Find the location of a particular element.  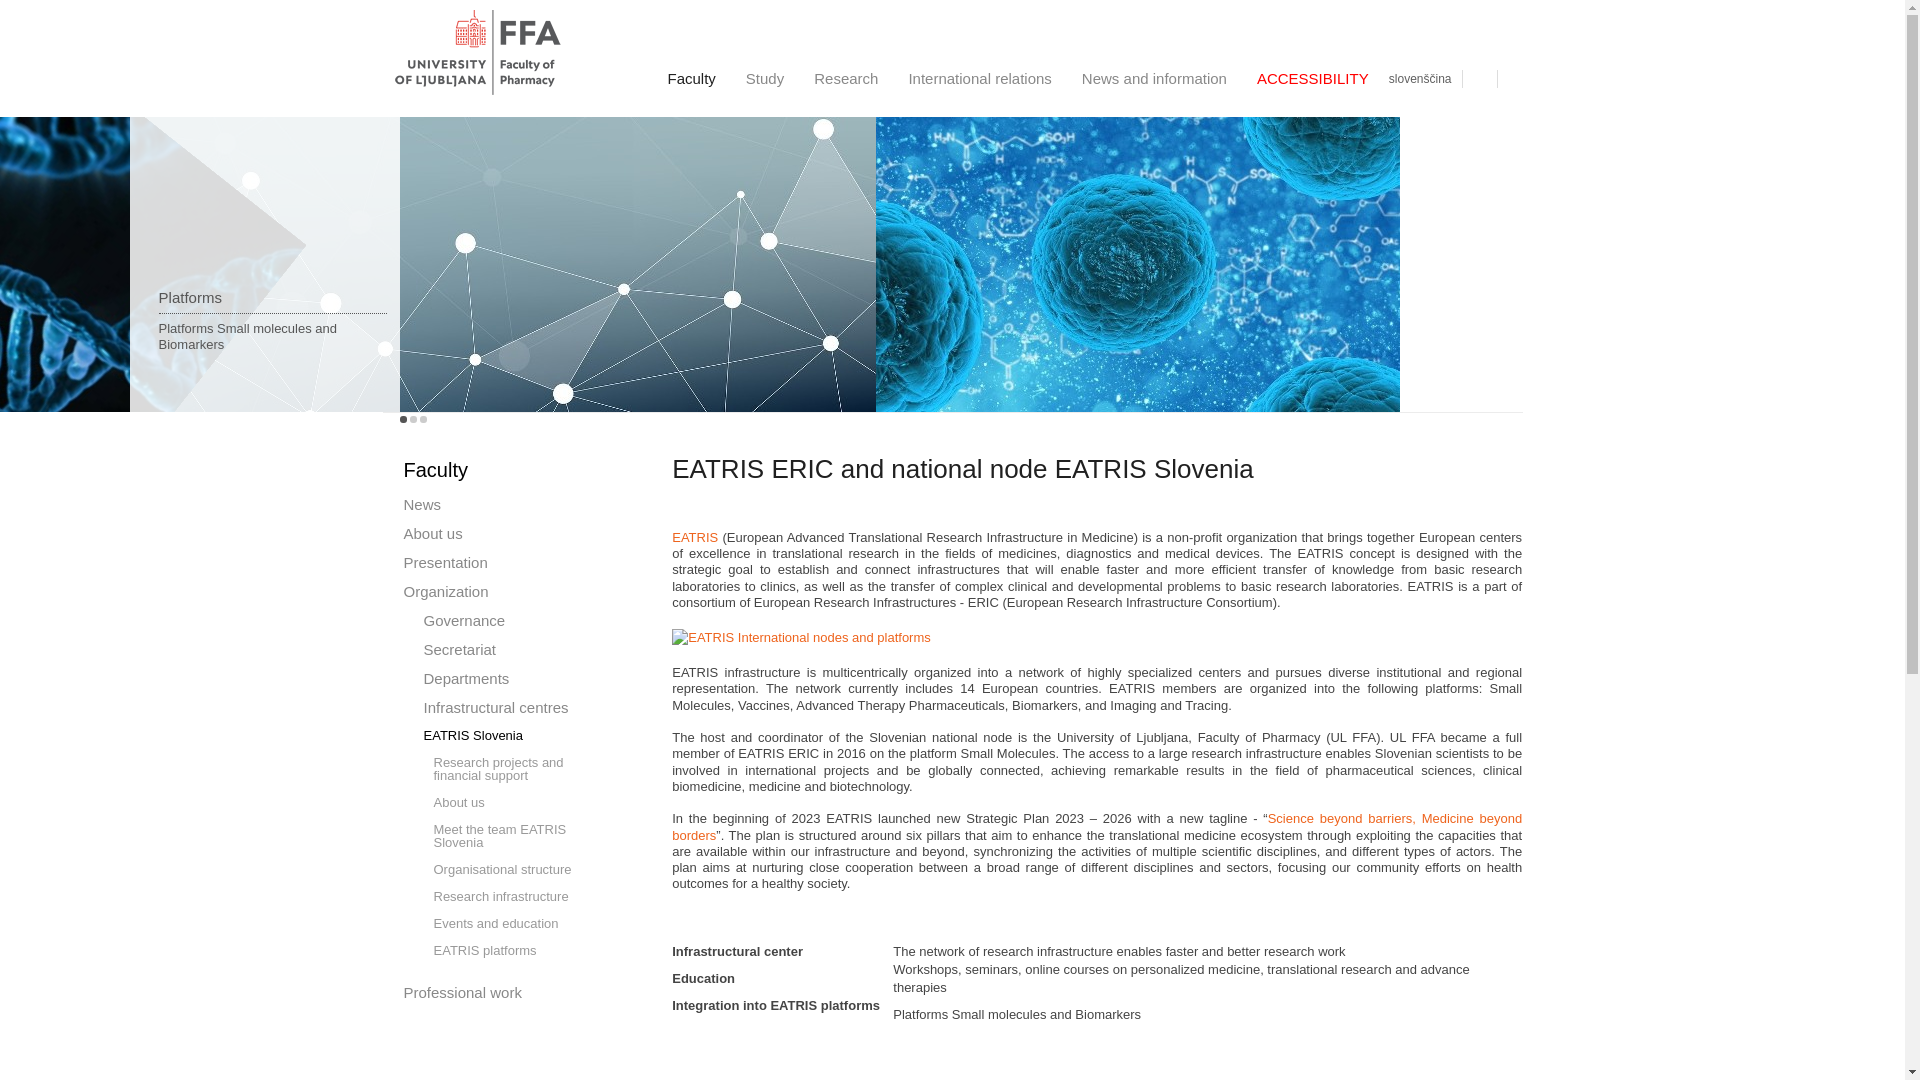

News and information is located at coordinates (1154, 78).